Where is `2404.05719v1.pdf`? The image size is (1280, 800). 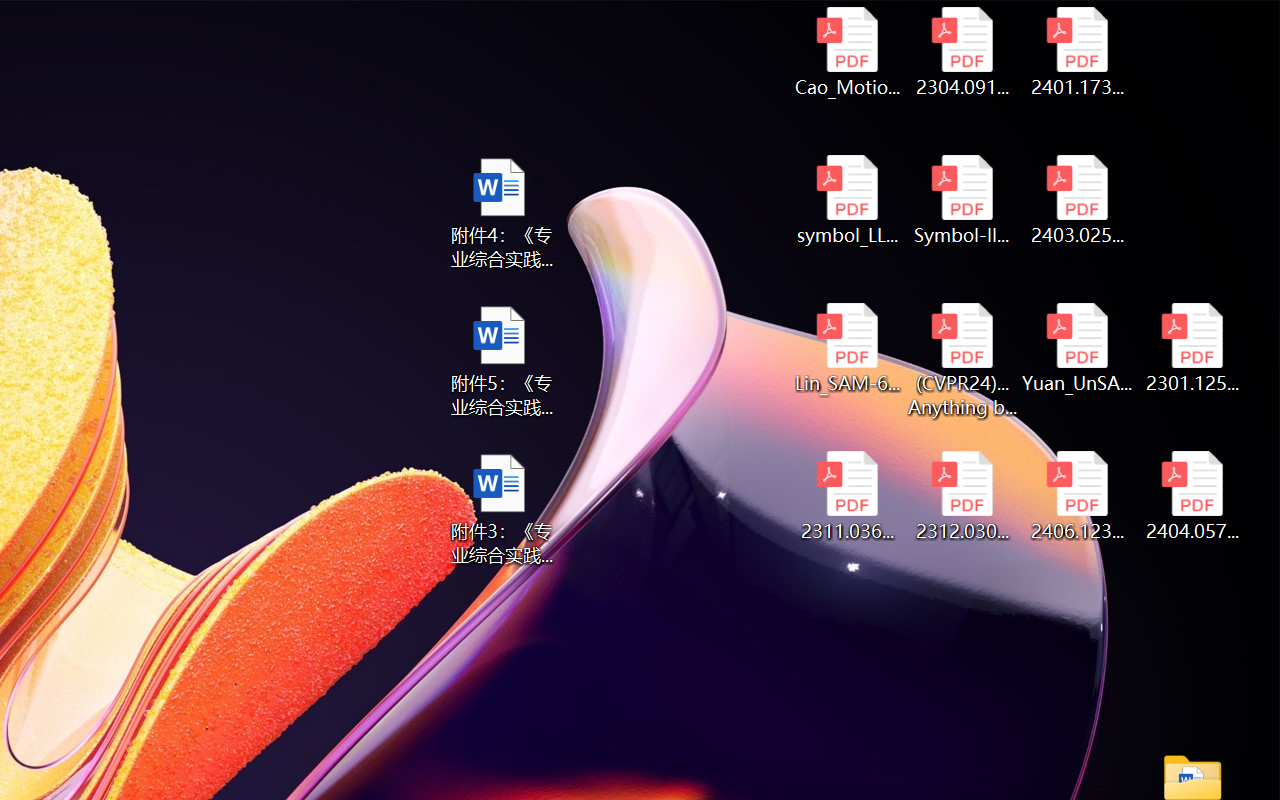
2404.05719v1.pdf is located at coordinates (1192, 496).